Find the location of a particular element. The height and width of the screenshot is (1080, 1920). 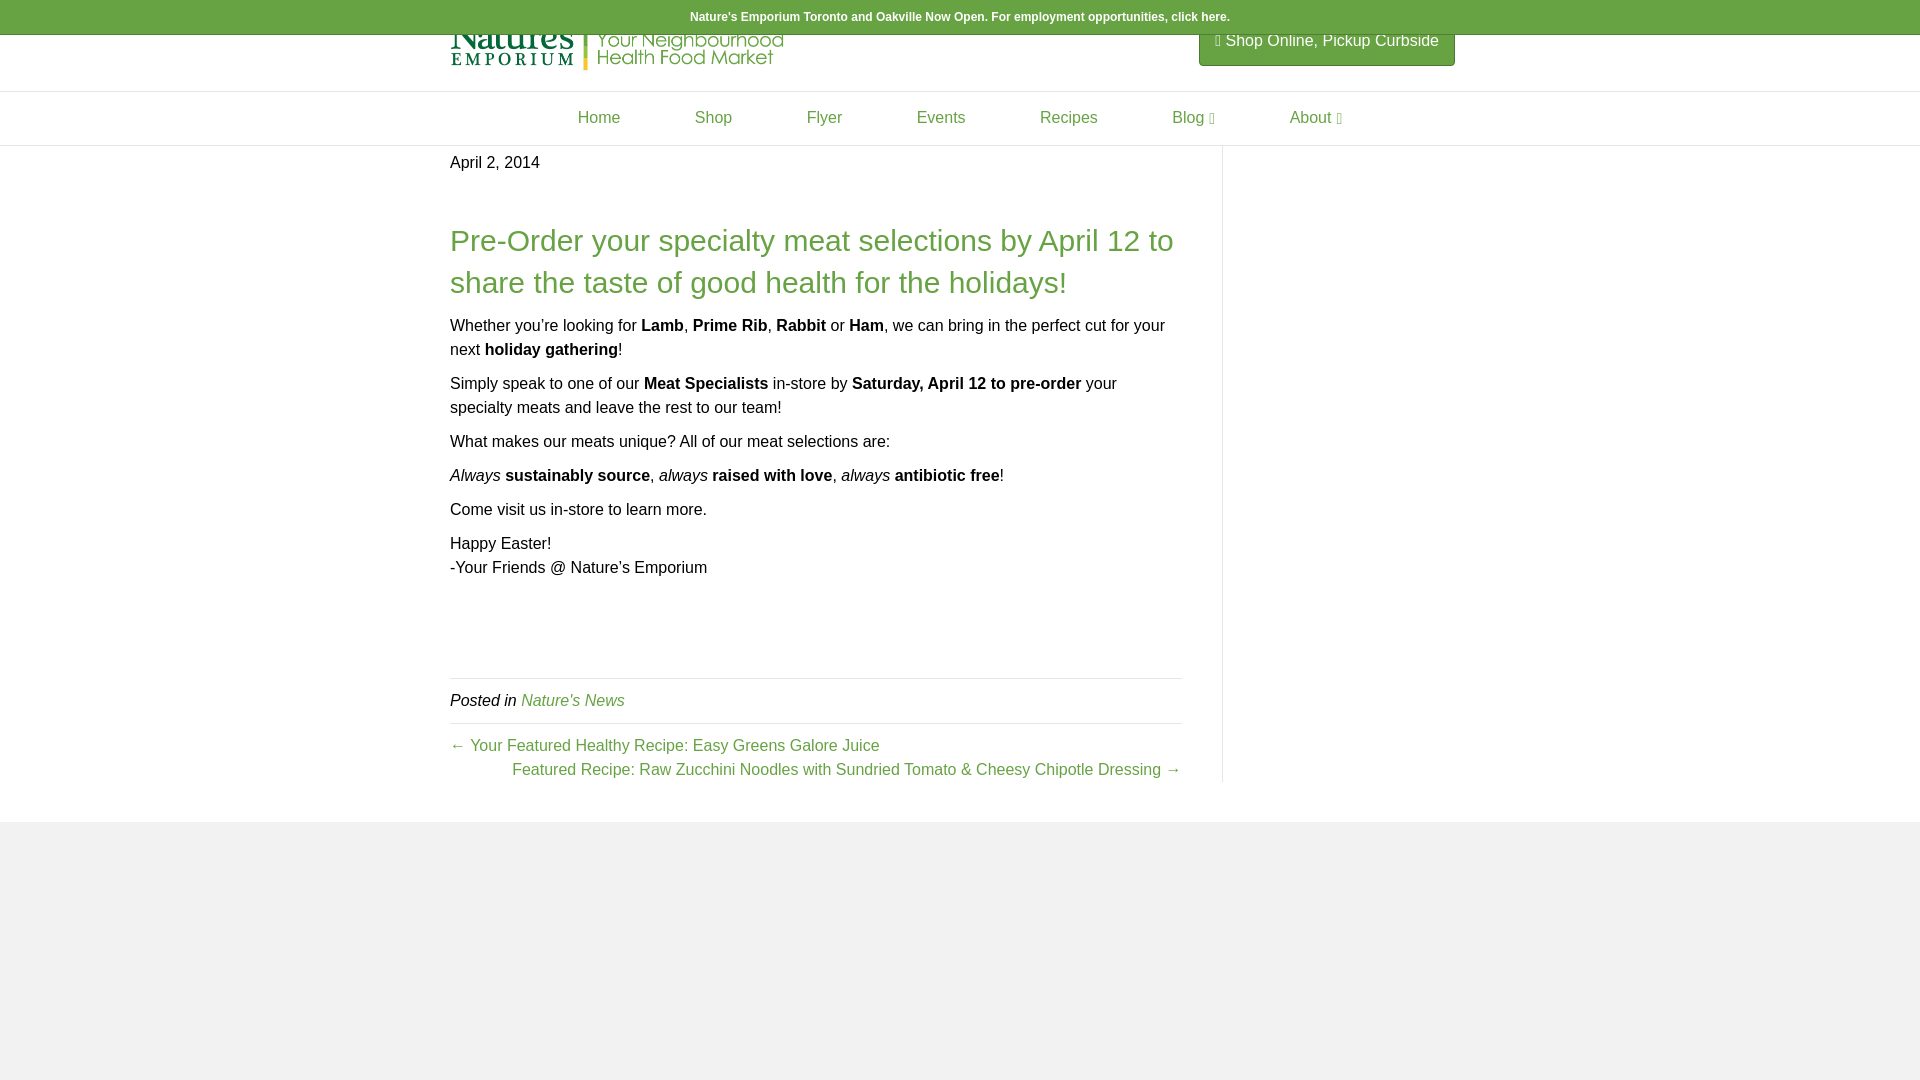

Events is located at coordinates (942, 117).